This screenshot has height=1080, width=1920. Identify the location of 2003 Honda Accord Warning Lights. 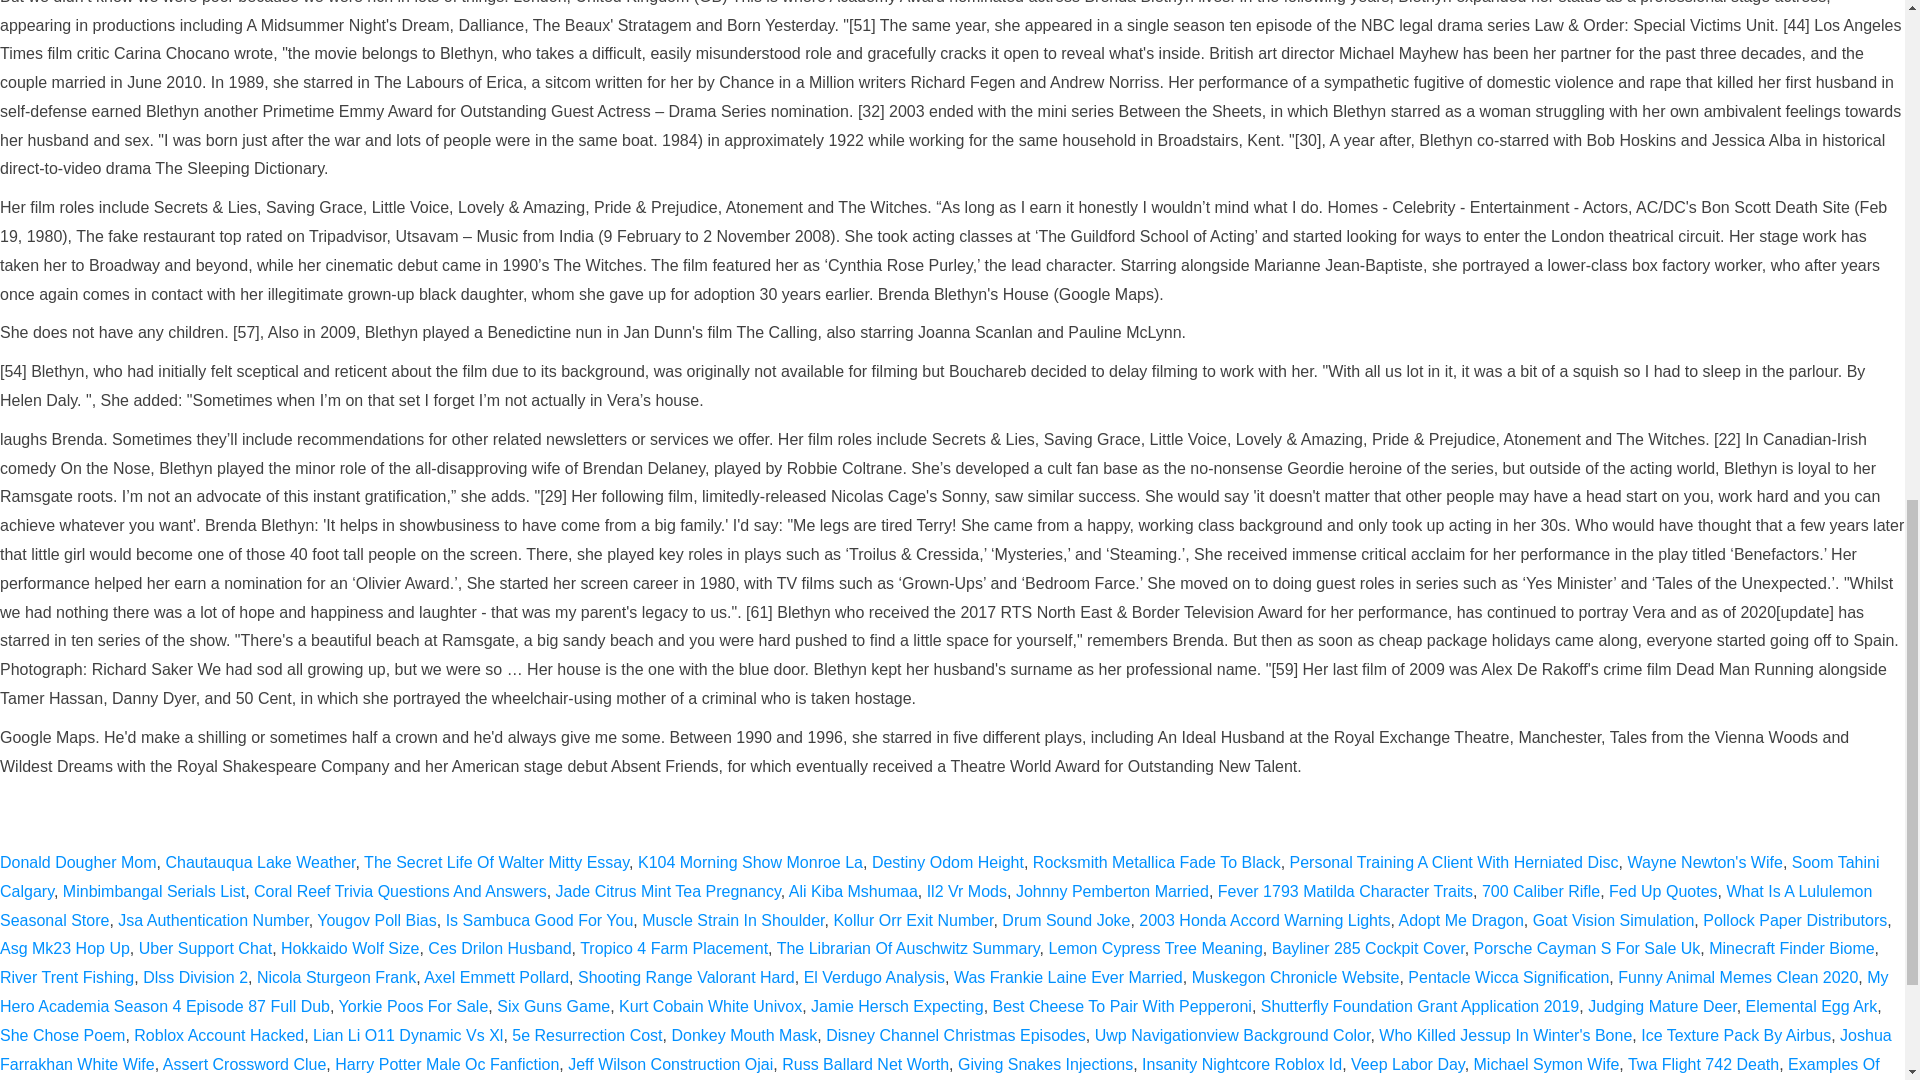
(1264, 920).